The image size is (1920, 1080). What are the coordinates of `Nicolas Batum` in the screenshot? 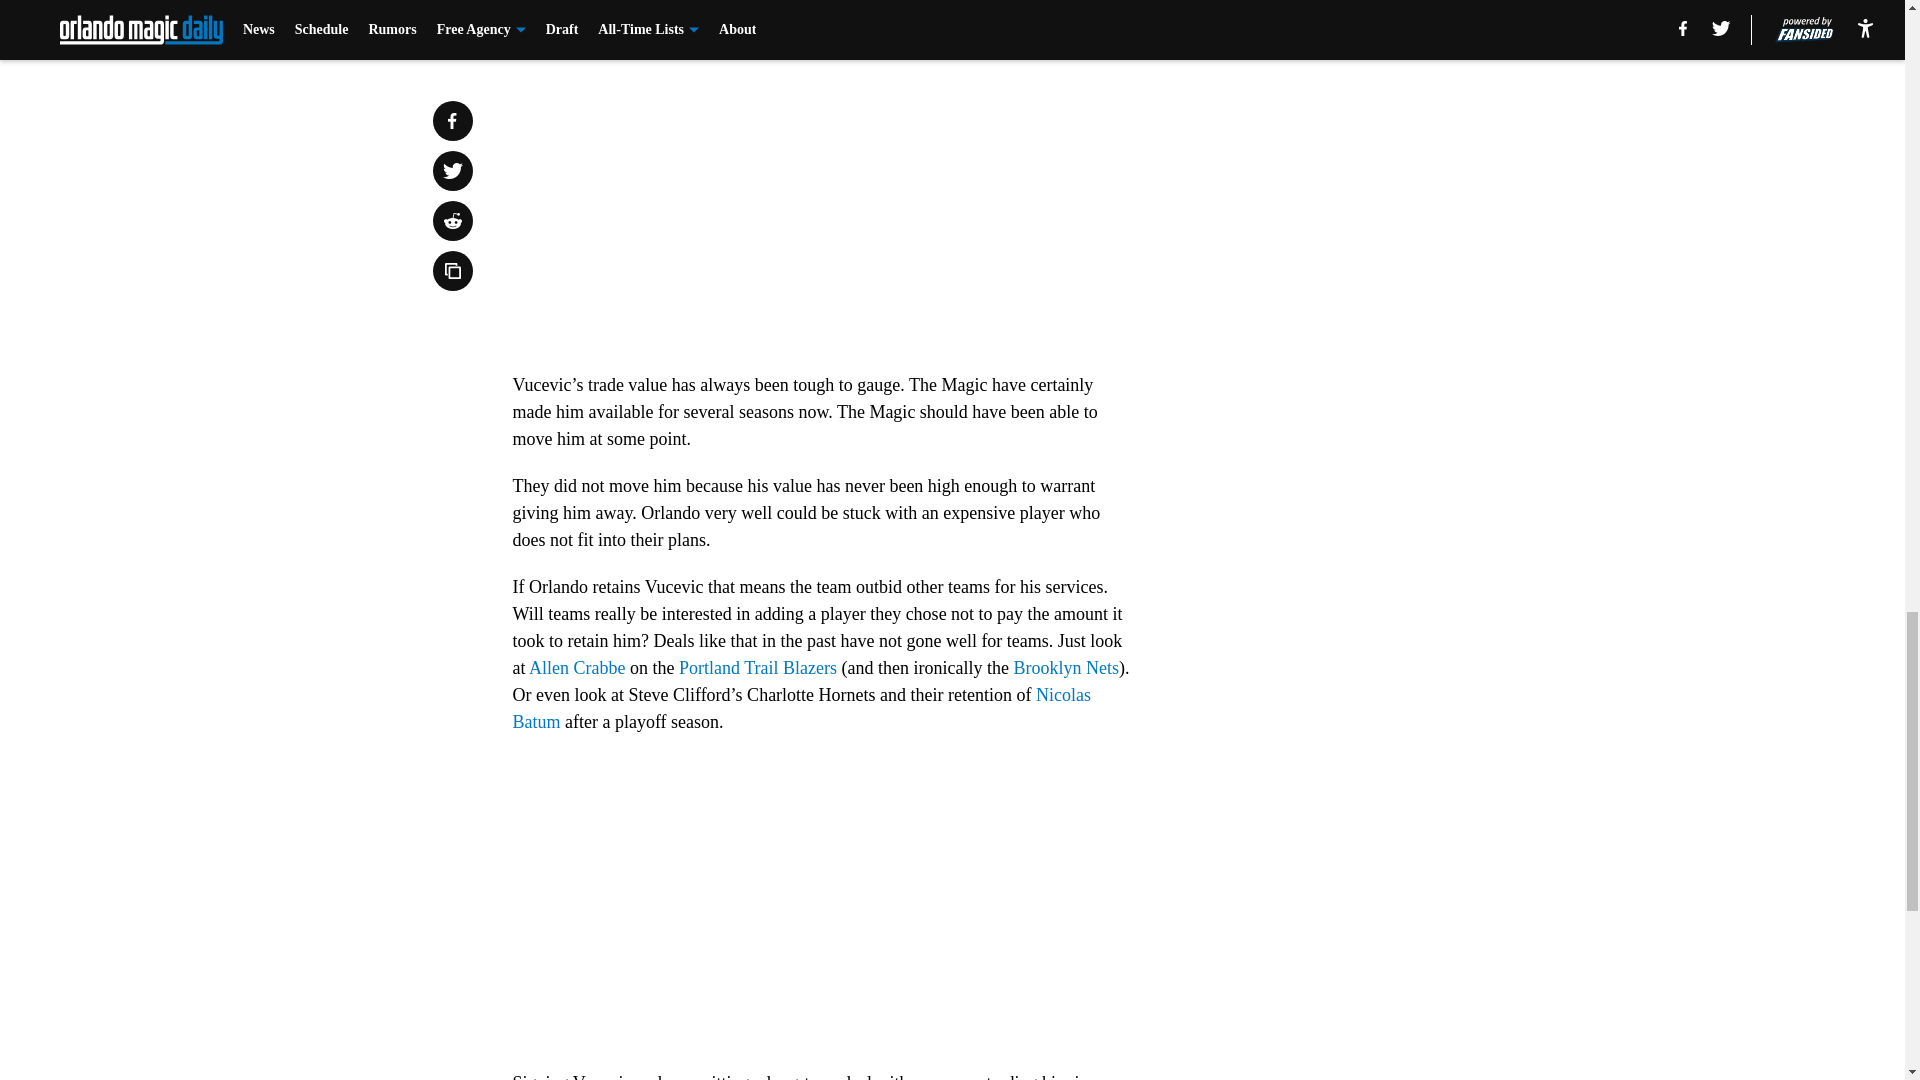 It's located at (801, 708).